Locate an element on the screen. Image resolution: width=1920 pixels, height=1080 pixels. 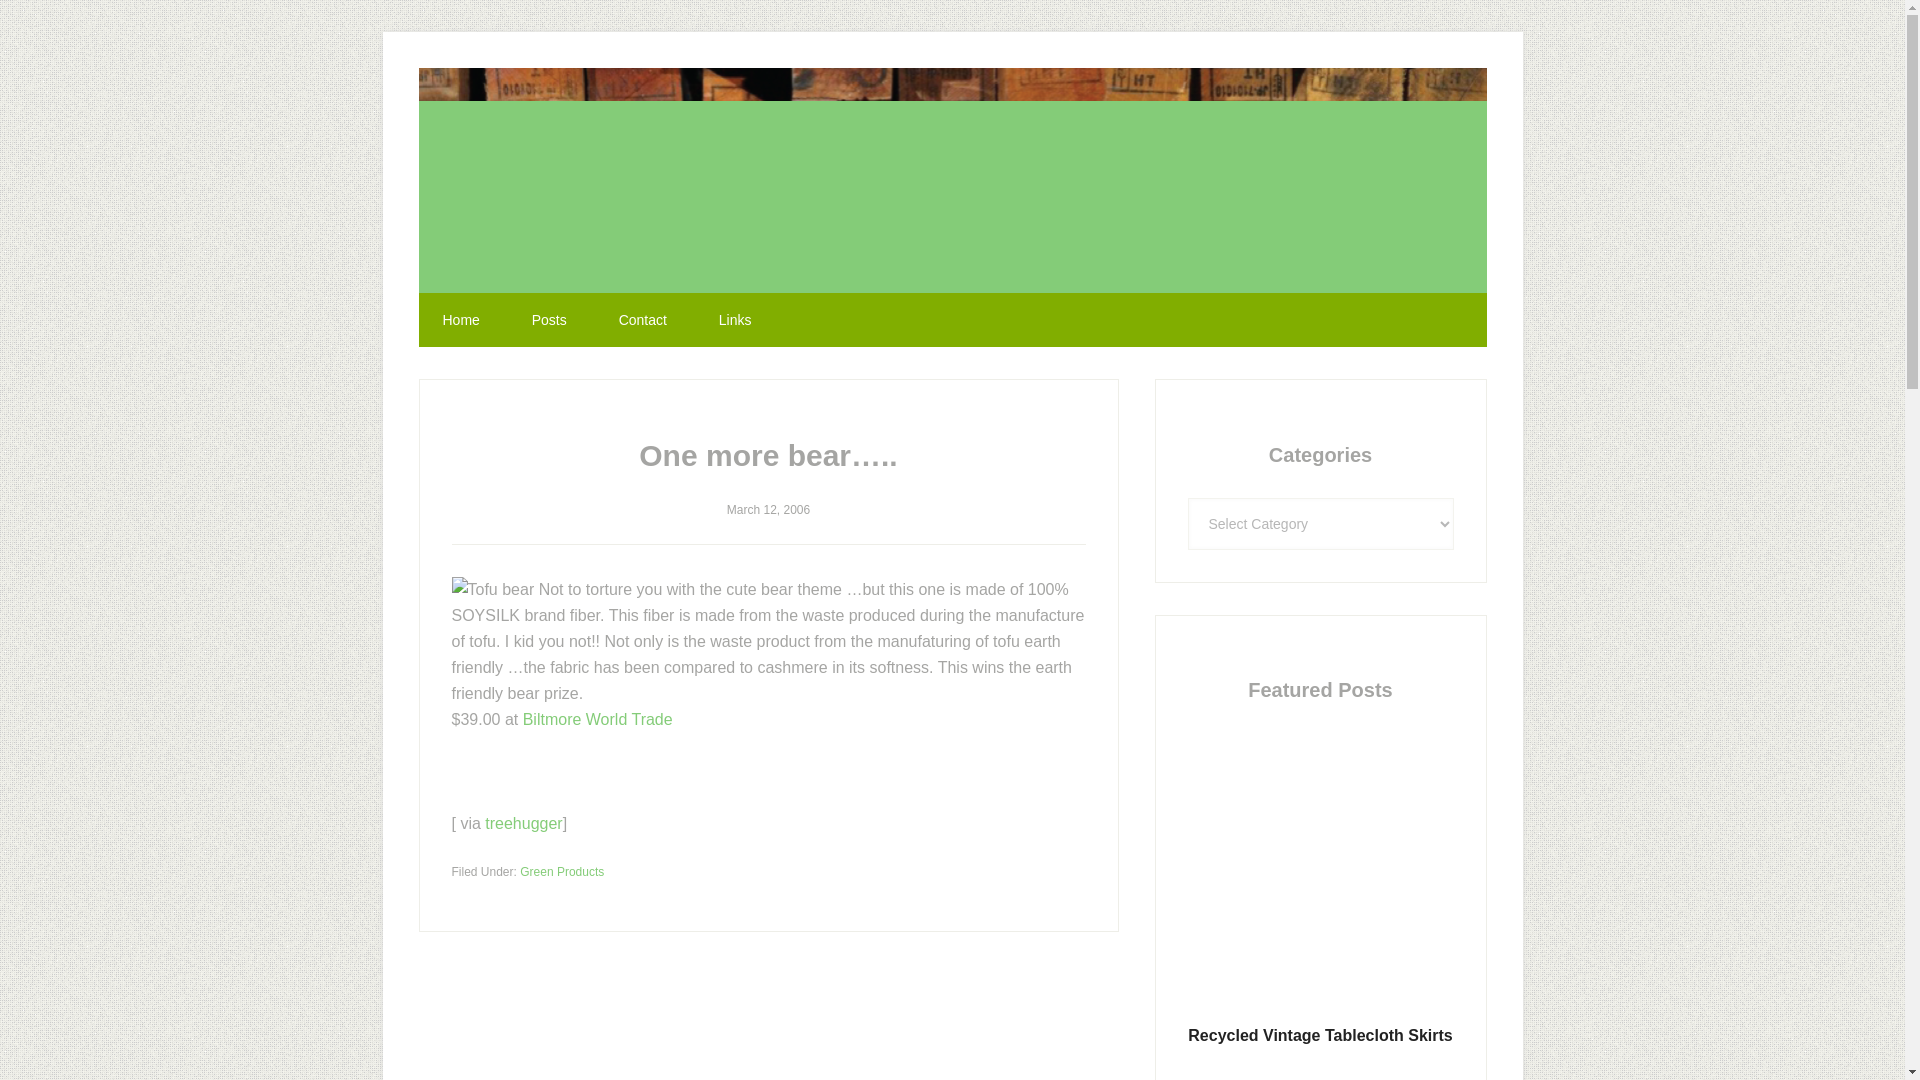
Green Products is located at coordinates (562, 872).